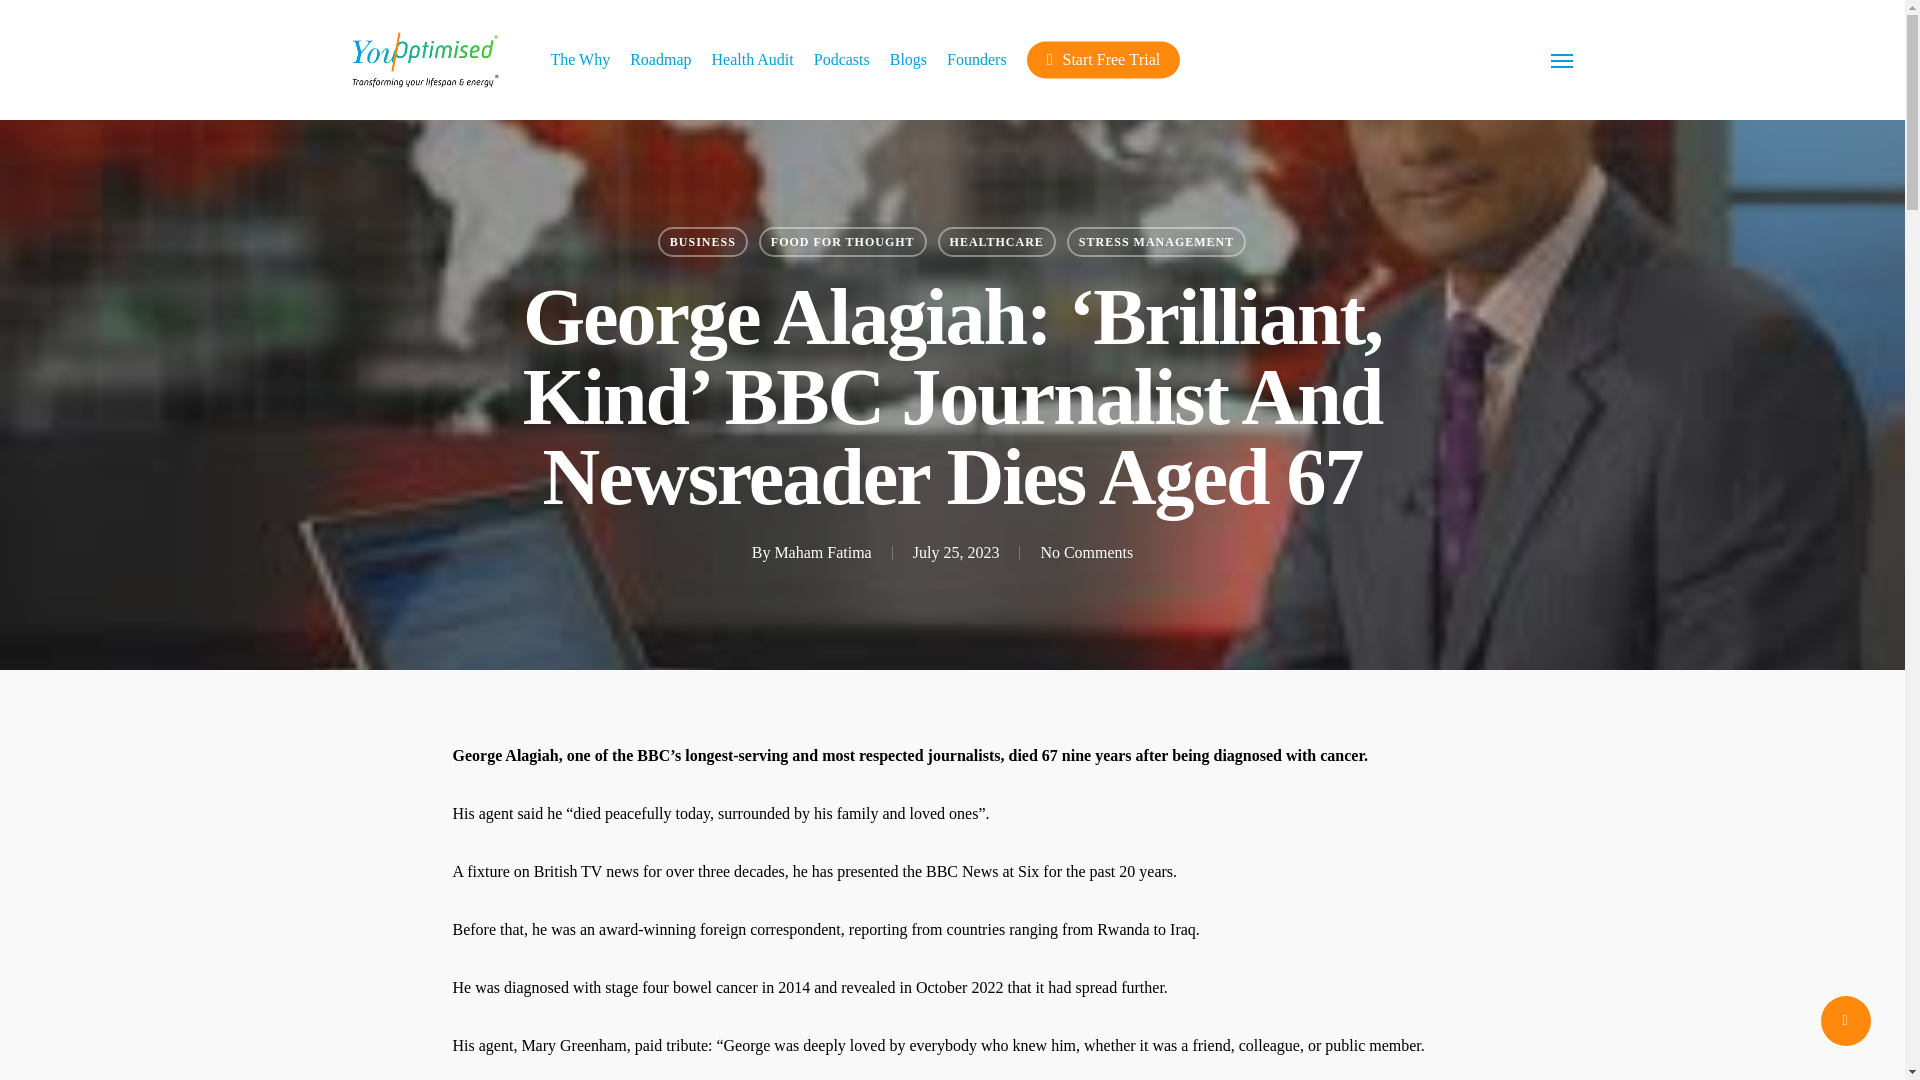 The image size is (1920, 1080). Describe the element at coordinates (703, 242) in the screenshot. I see `BUSINESS` at that location.